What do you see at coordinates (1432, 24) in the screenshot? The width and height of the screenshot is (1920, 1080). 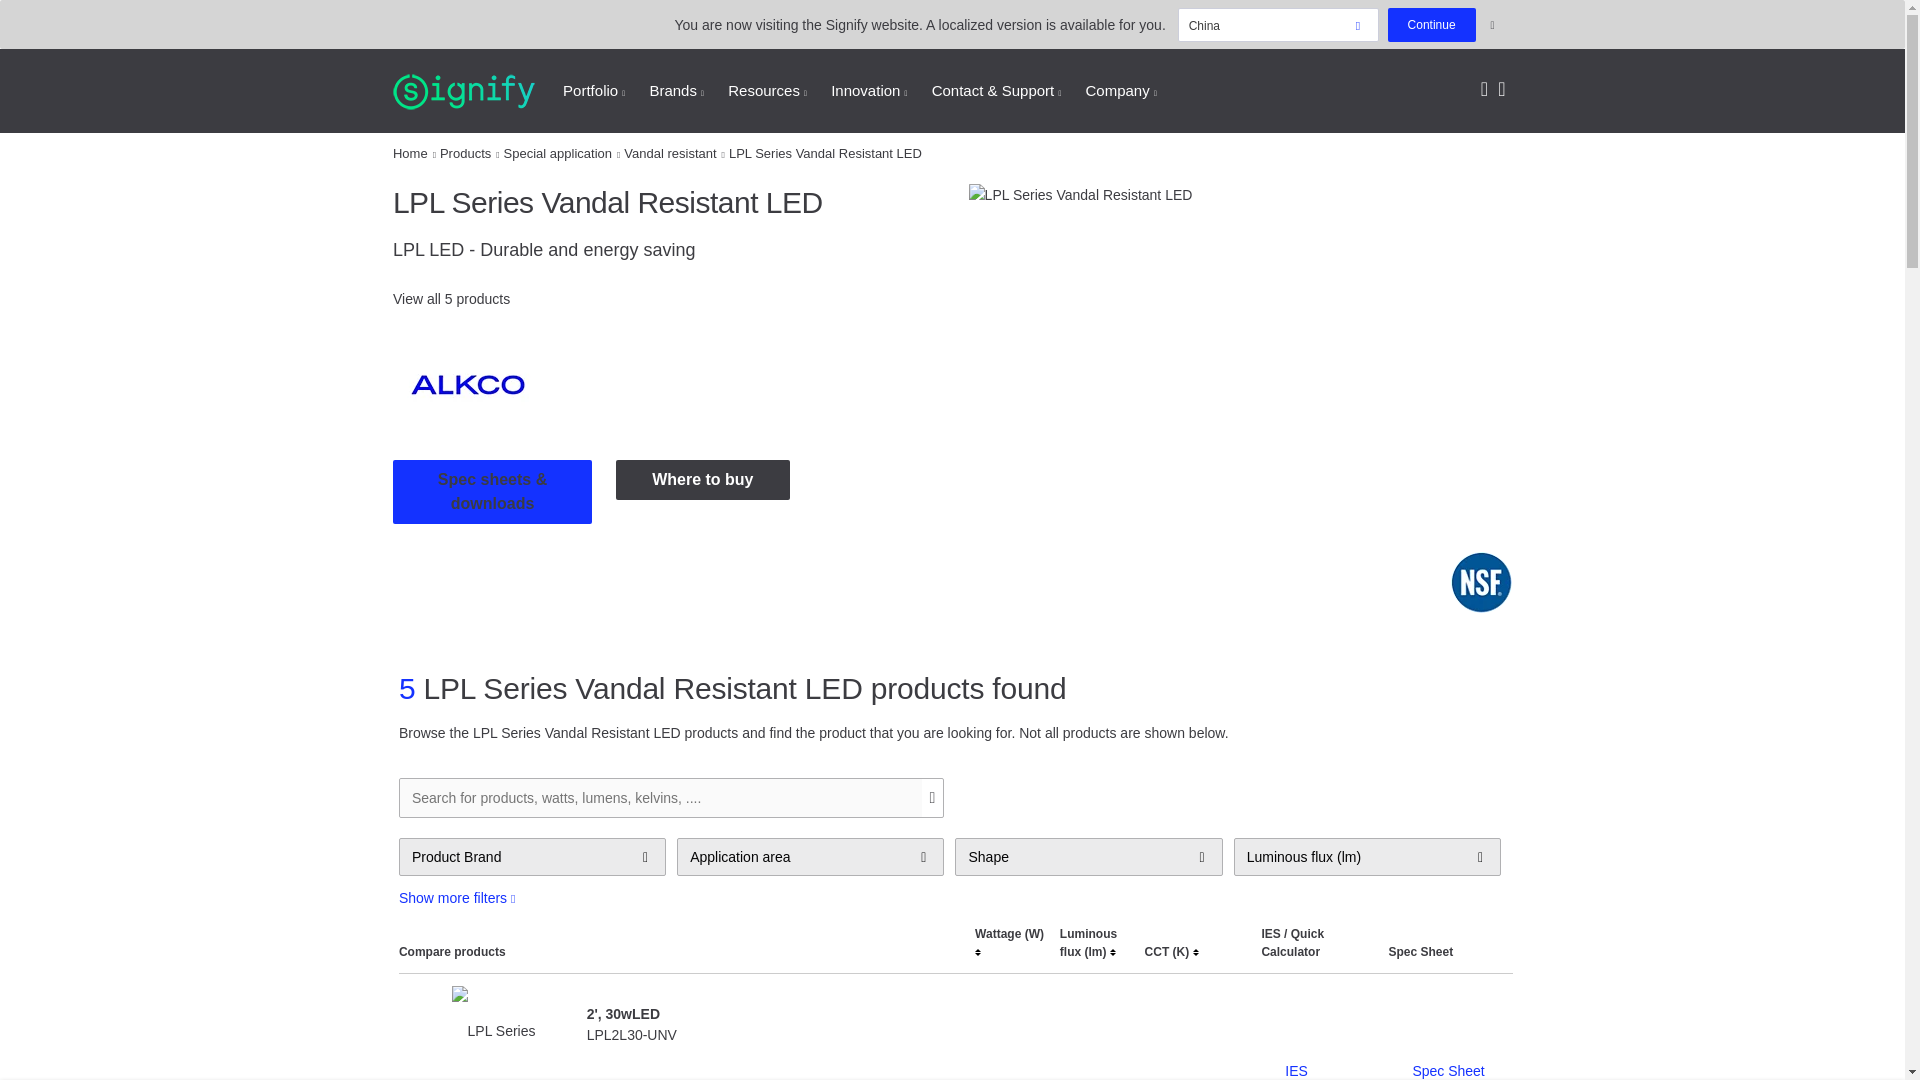 I see `Continue` at bounding box center [1432, 24].